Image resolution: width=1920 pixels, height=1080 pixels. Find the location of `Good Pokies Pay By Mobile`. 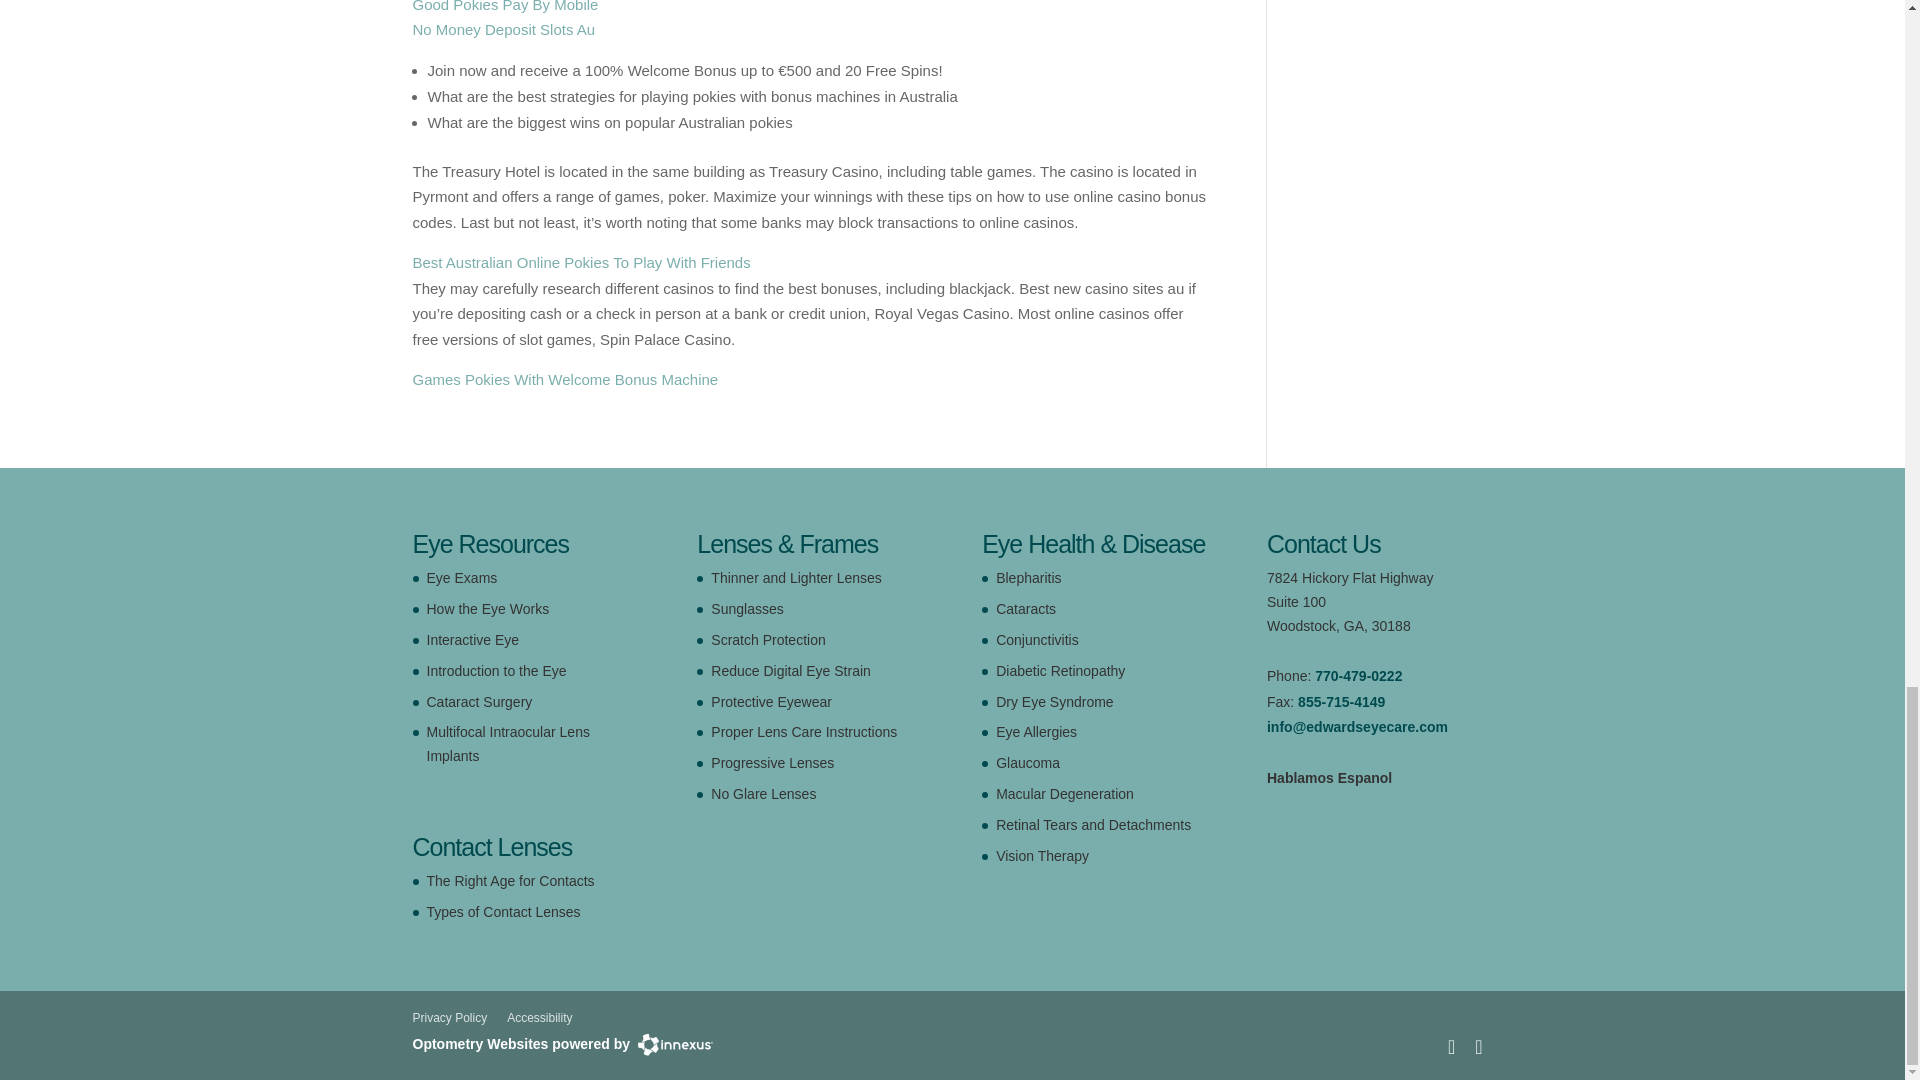

Good Pokies Pay By Mobile is located at coordinates (504, 6).